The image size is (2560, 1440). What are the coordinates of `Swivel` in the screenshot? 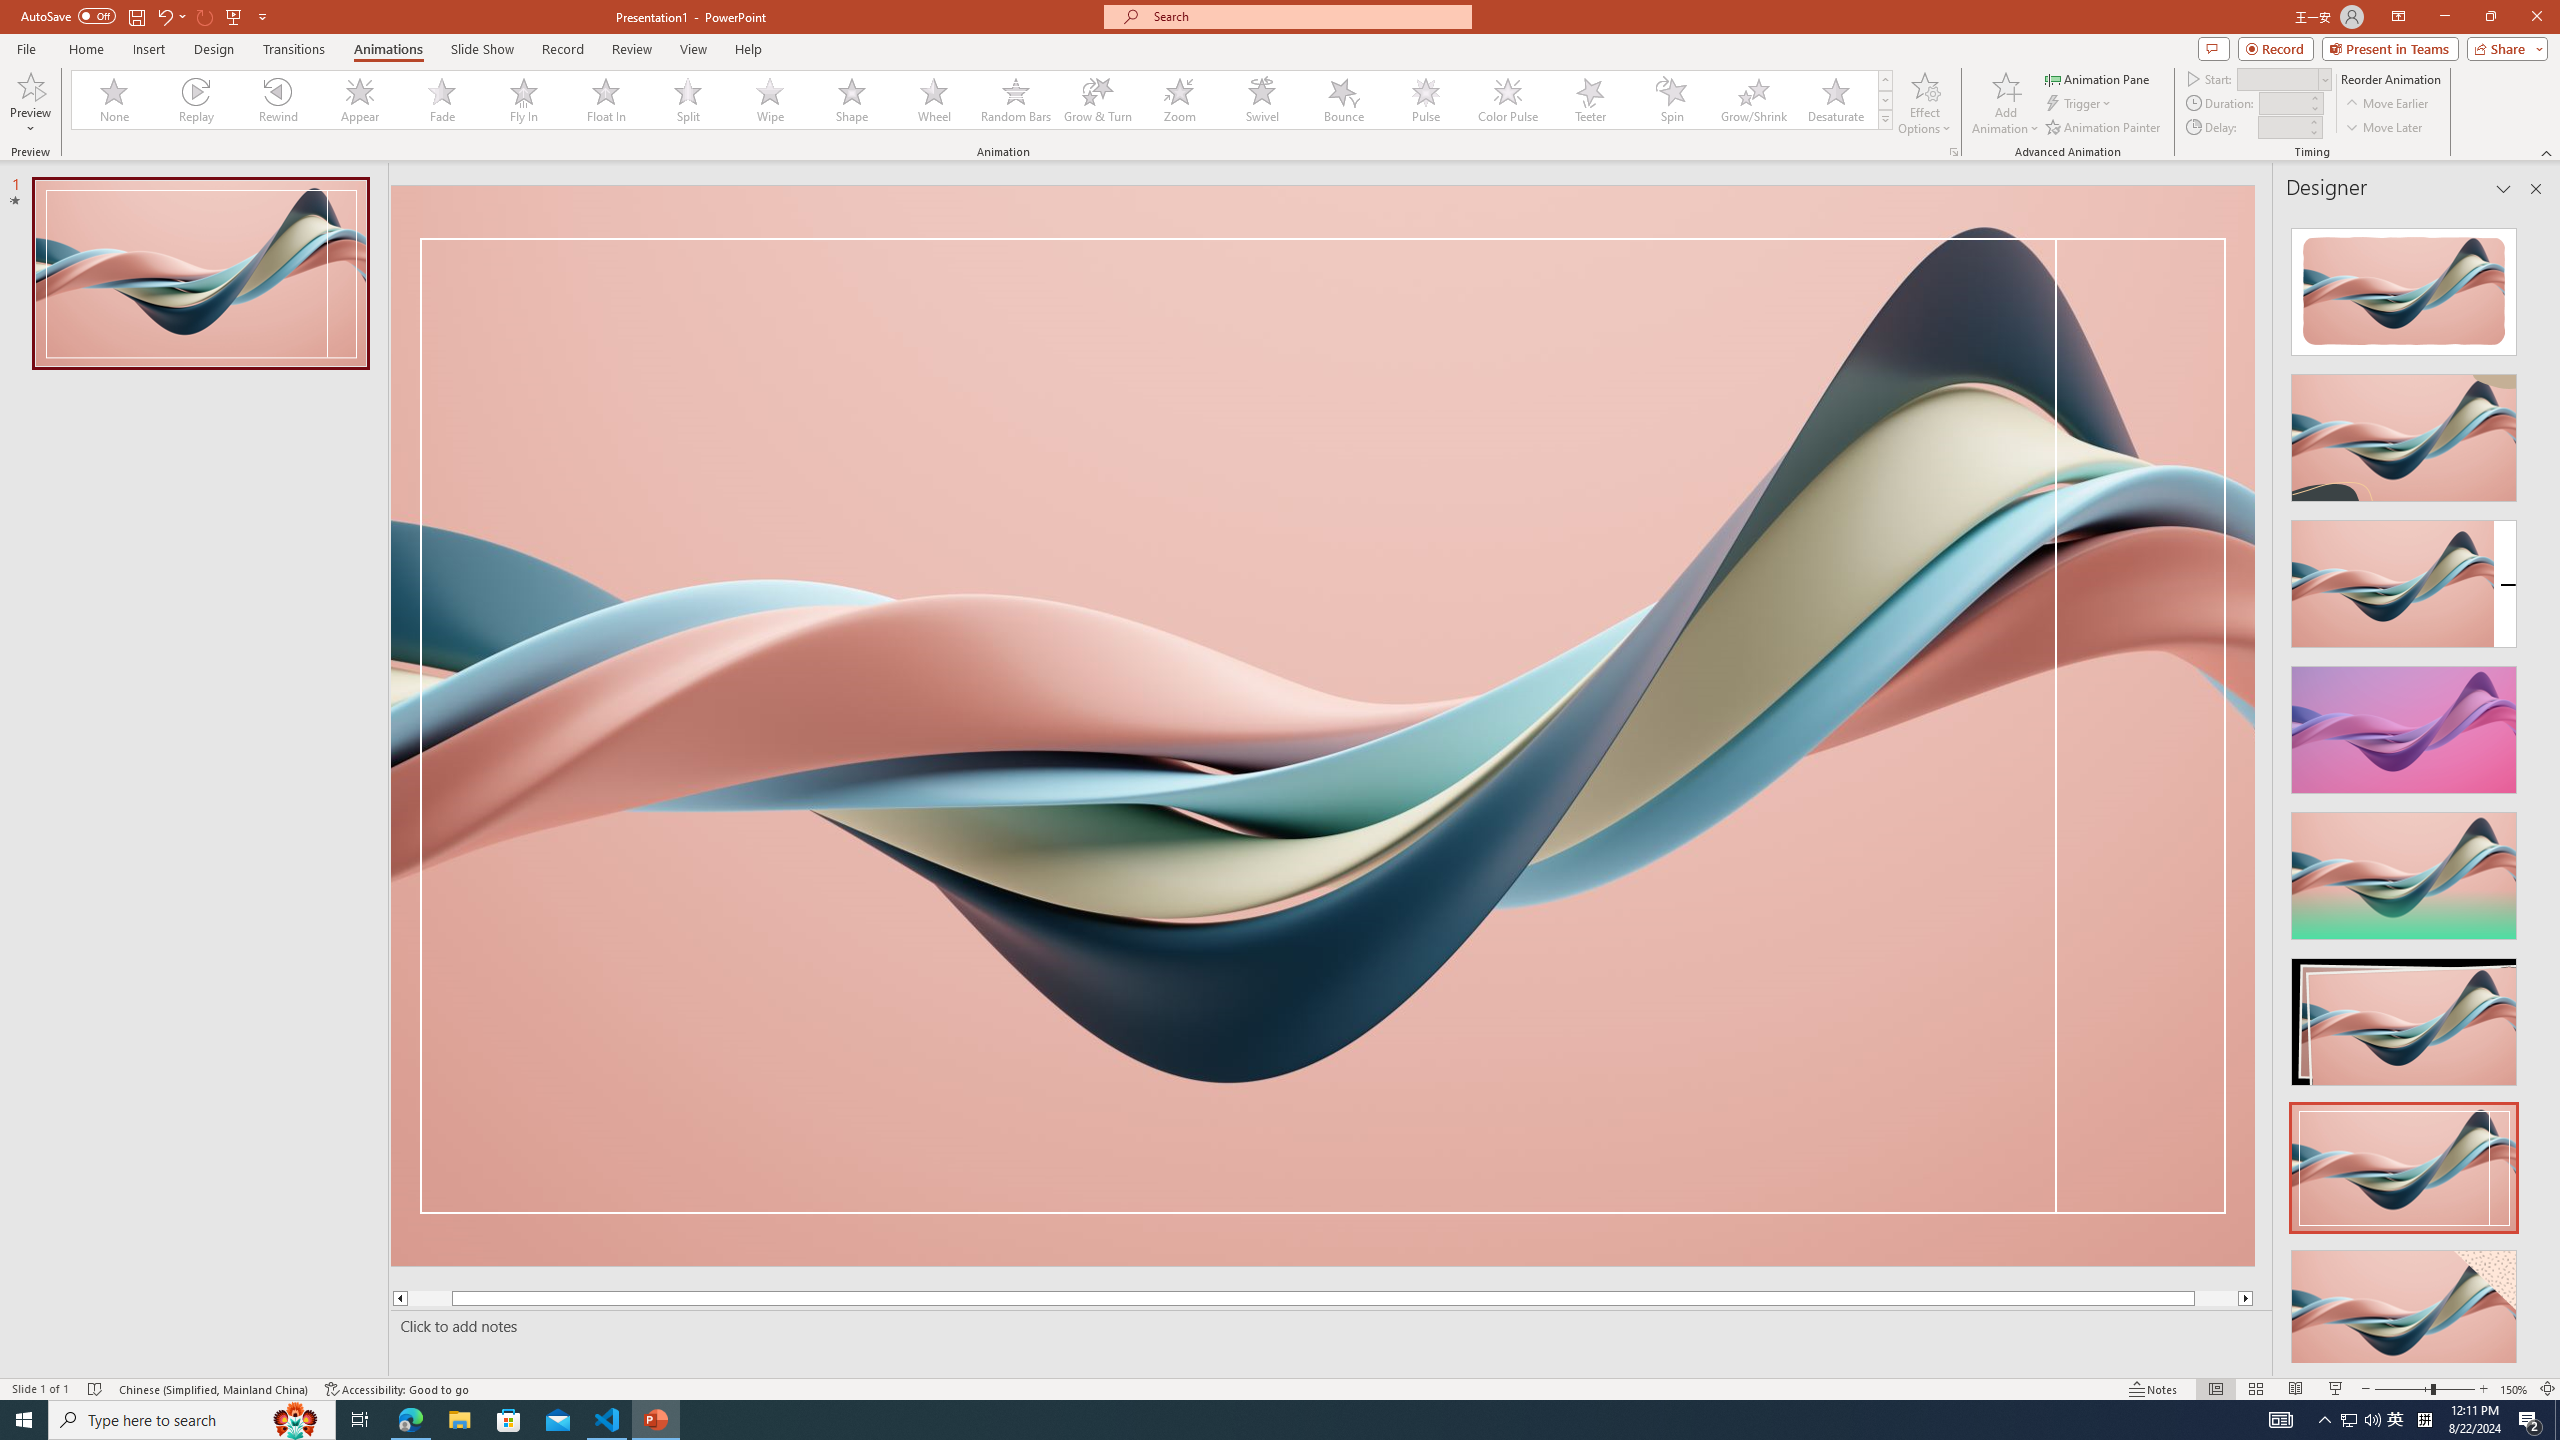 It's located at (1262, 100).